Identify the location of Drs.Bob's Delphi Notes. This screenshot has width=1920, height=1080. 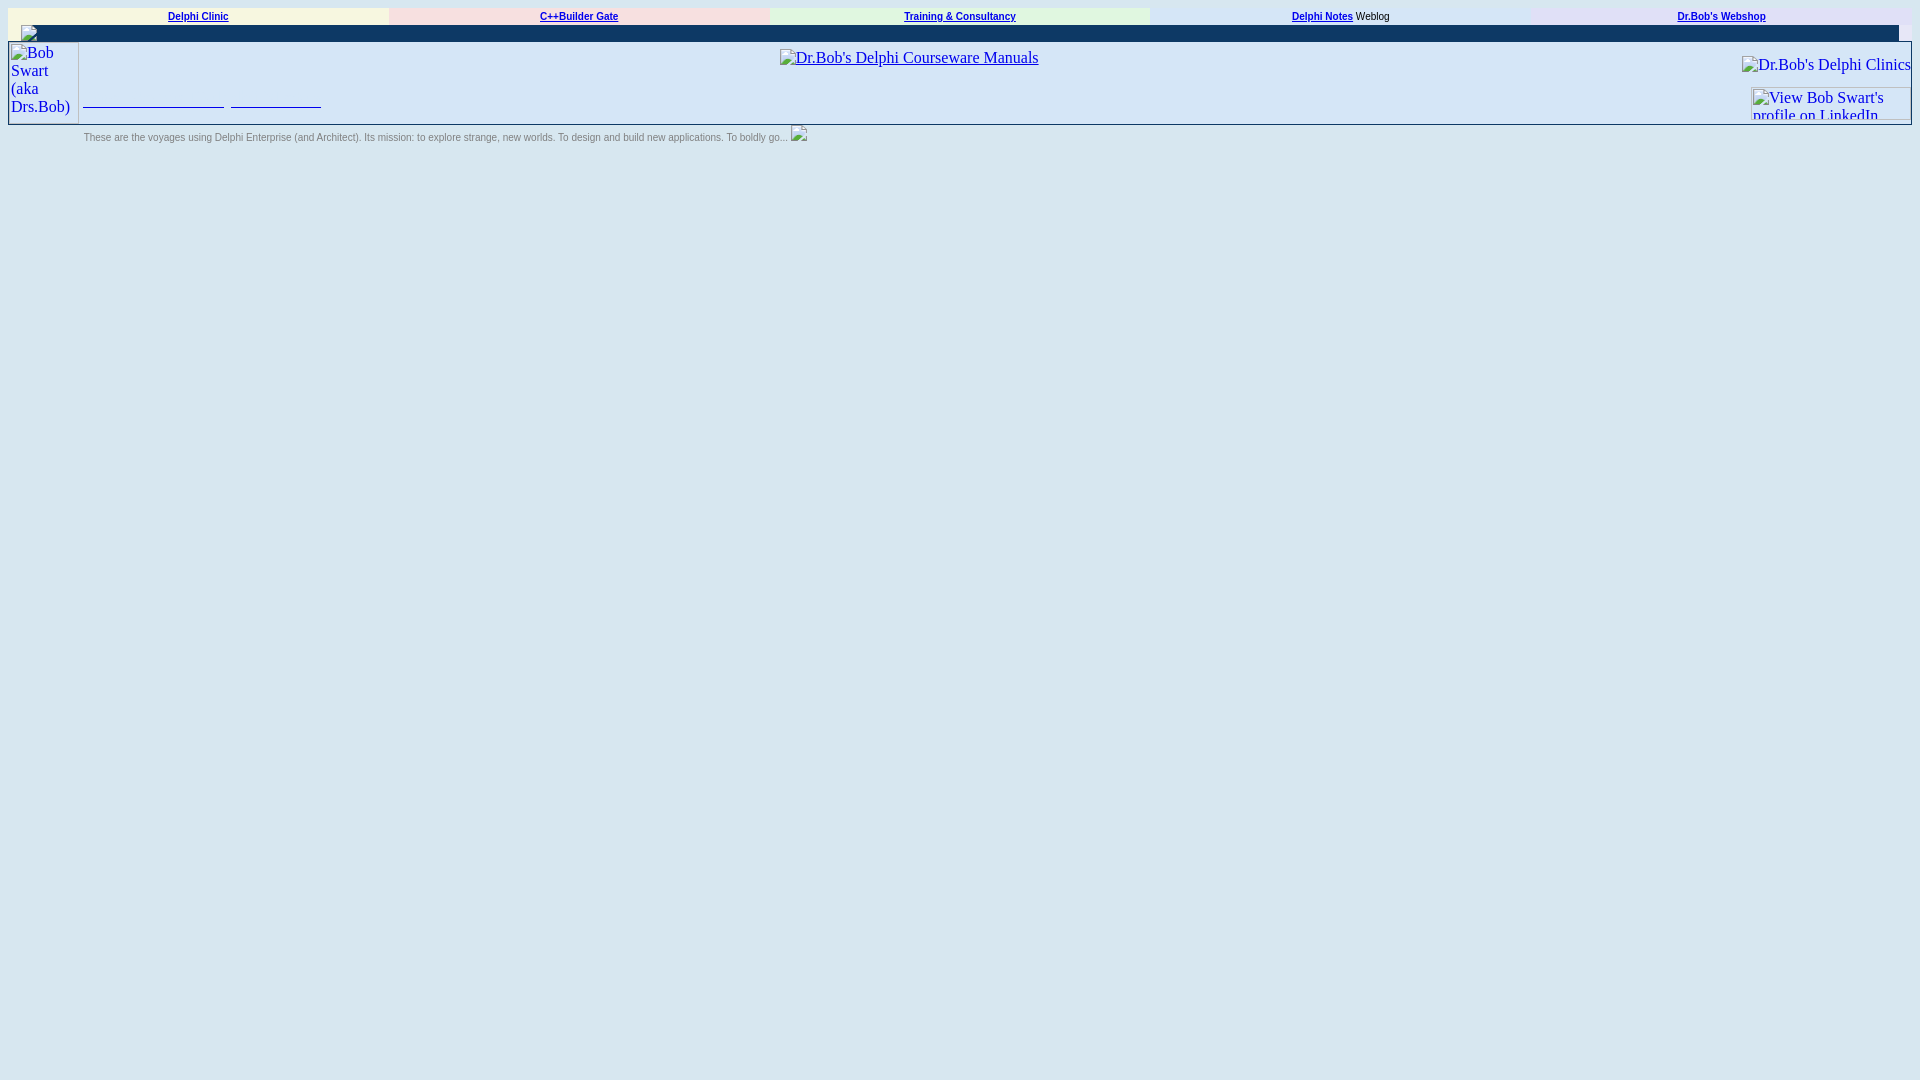
(201, 100).